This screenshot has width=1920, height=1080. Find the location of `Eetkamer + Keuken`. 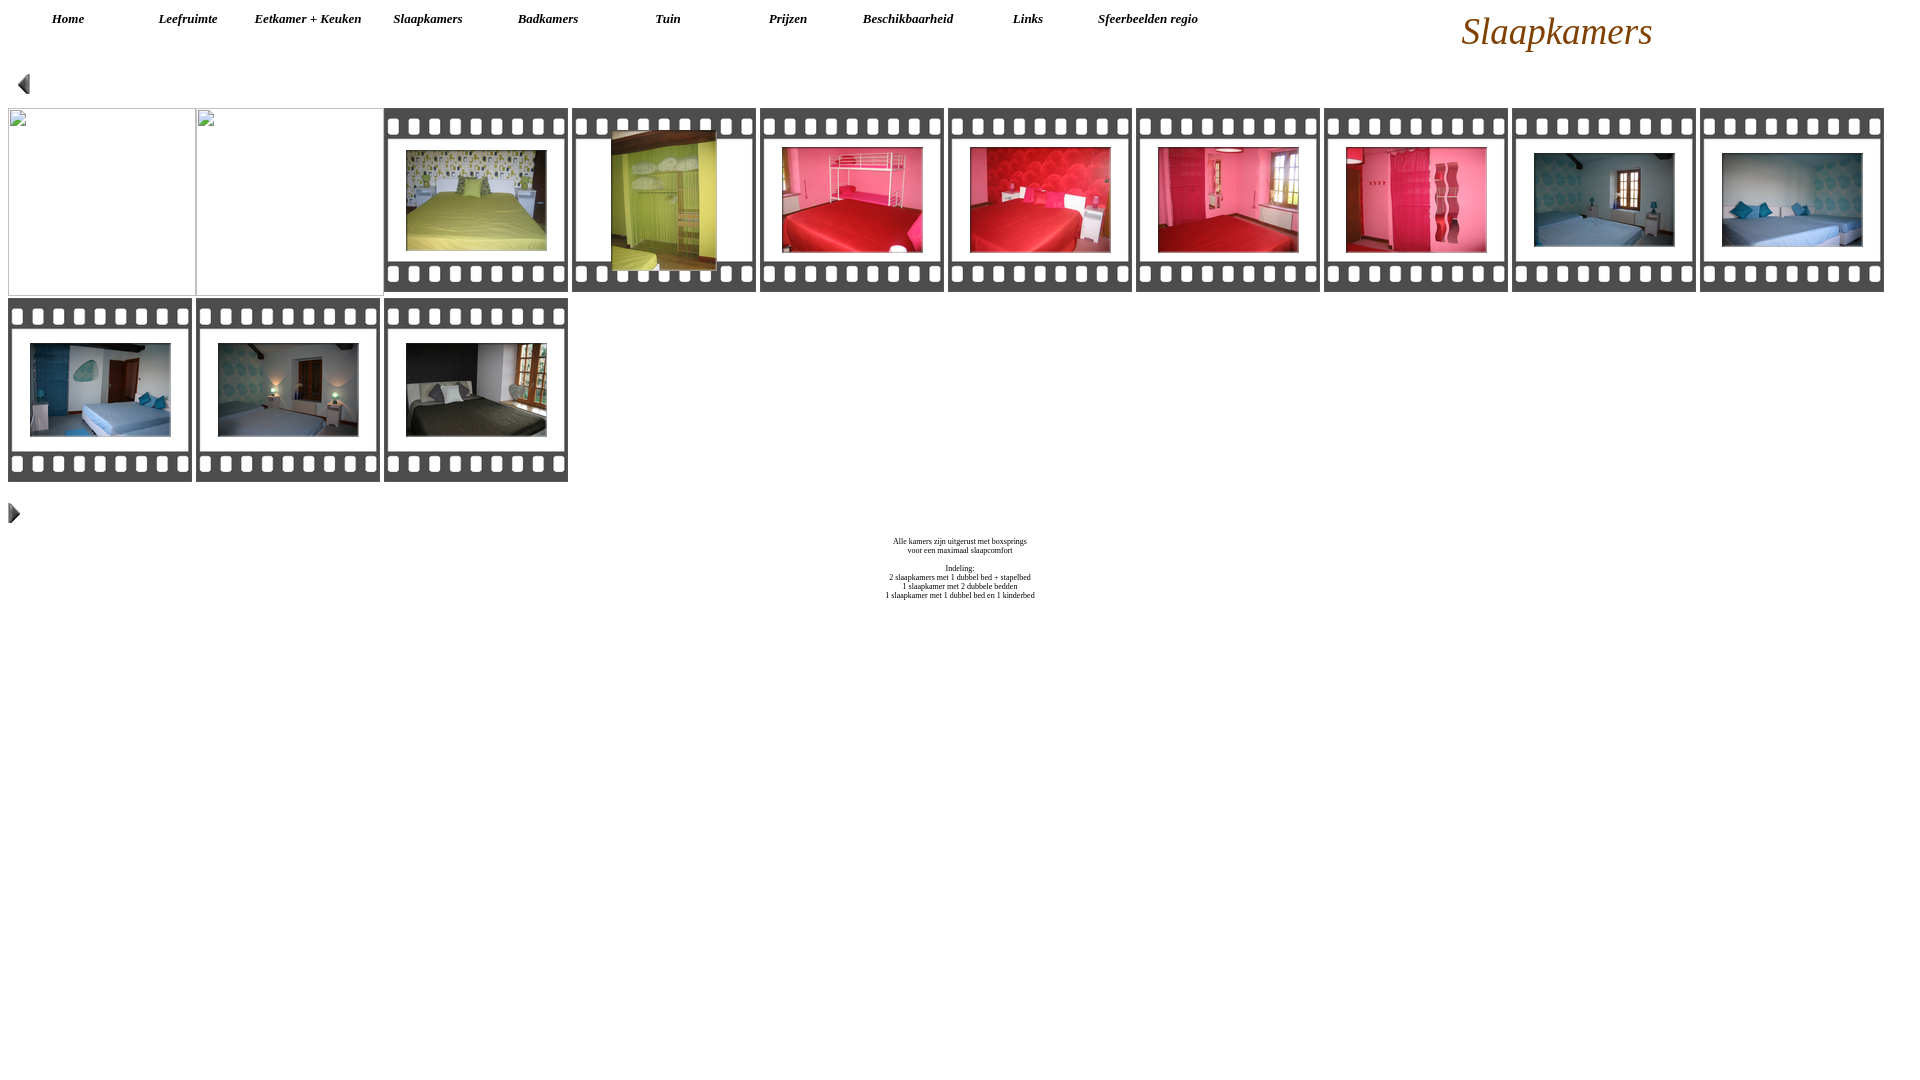

Eetkamer + Keuken is located at coordinates (308, 19).